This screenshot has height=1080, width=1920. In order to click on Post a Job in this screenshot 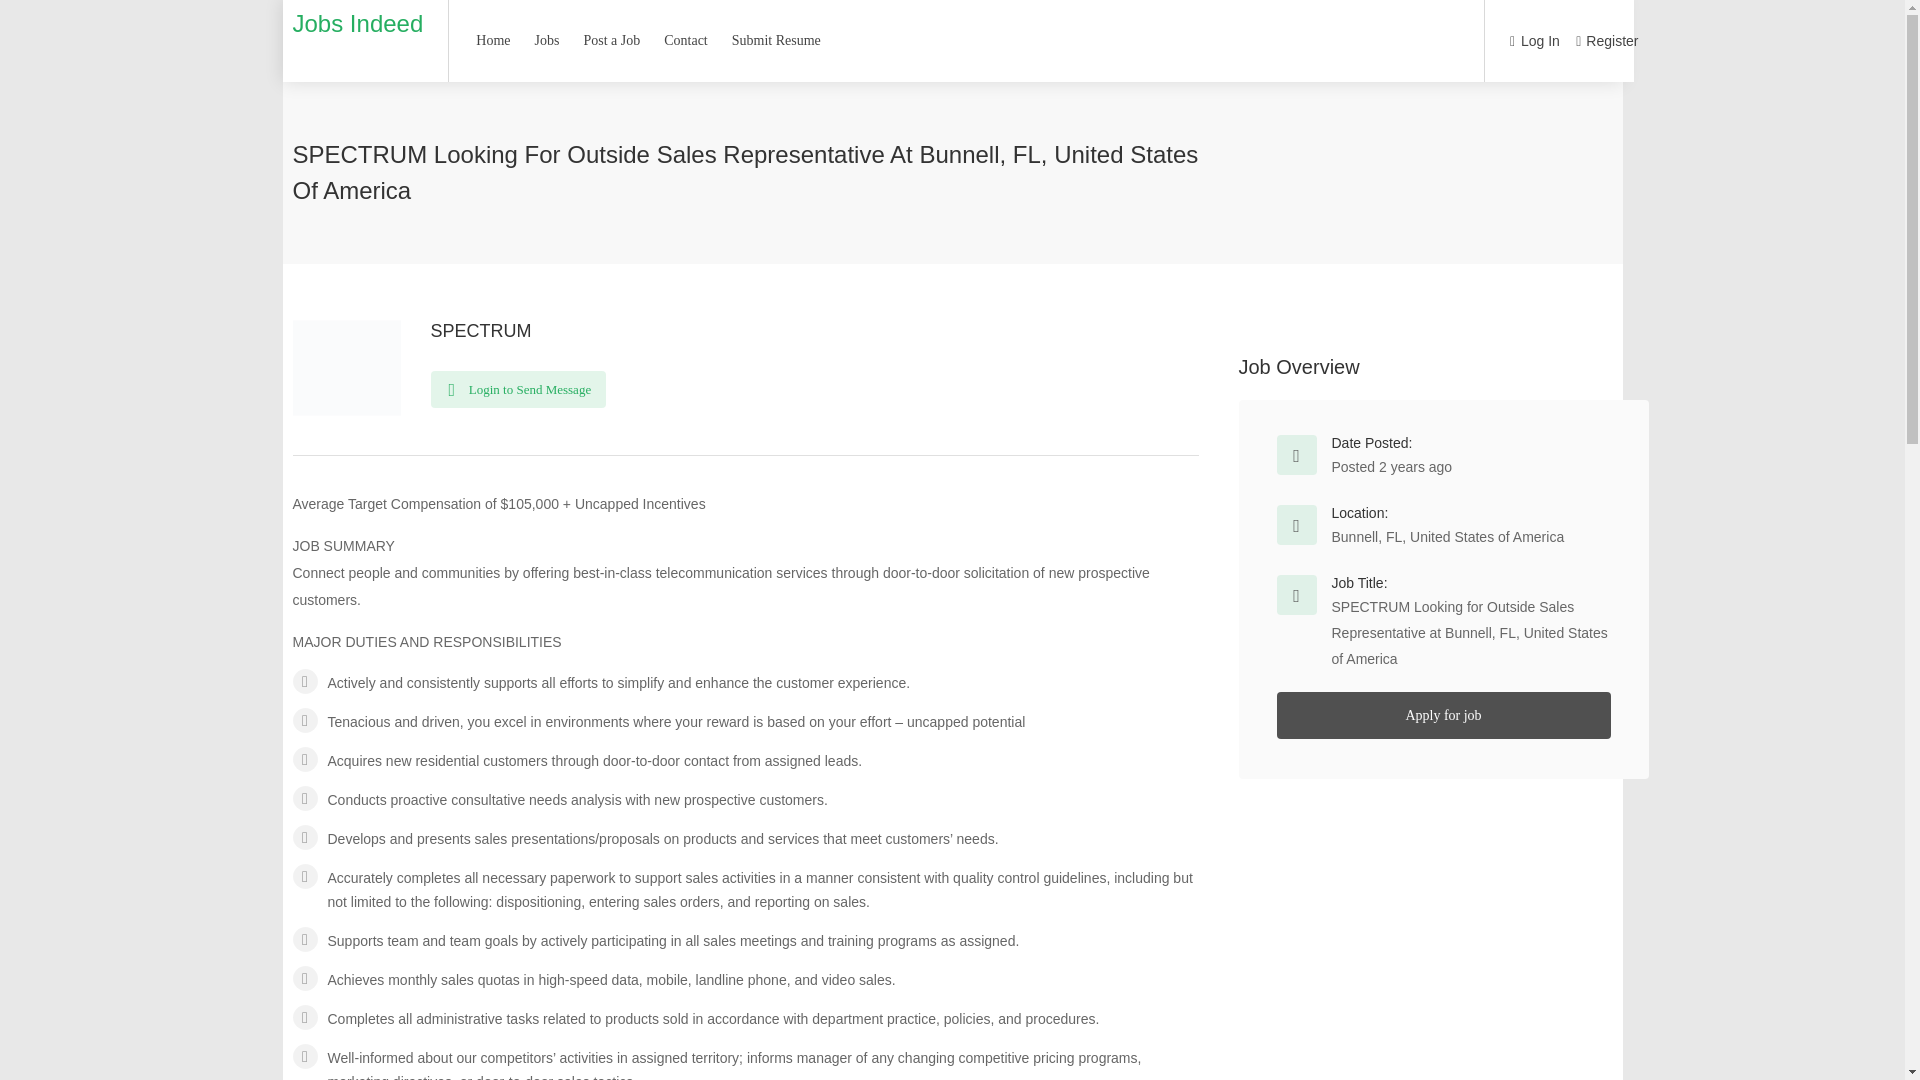, I will do `click(611, 40)`.